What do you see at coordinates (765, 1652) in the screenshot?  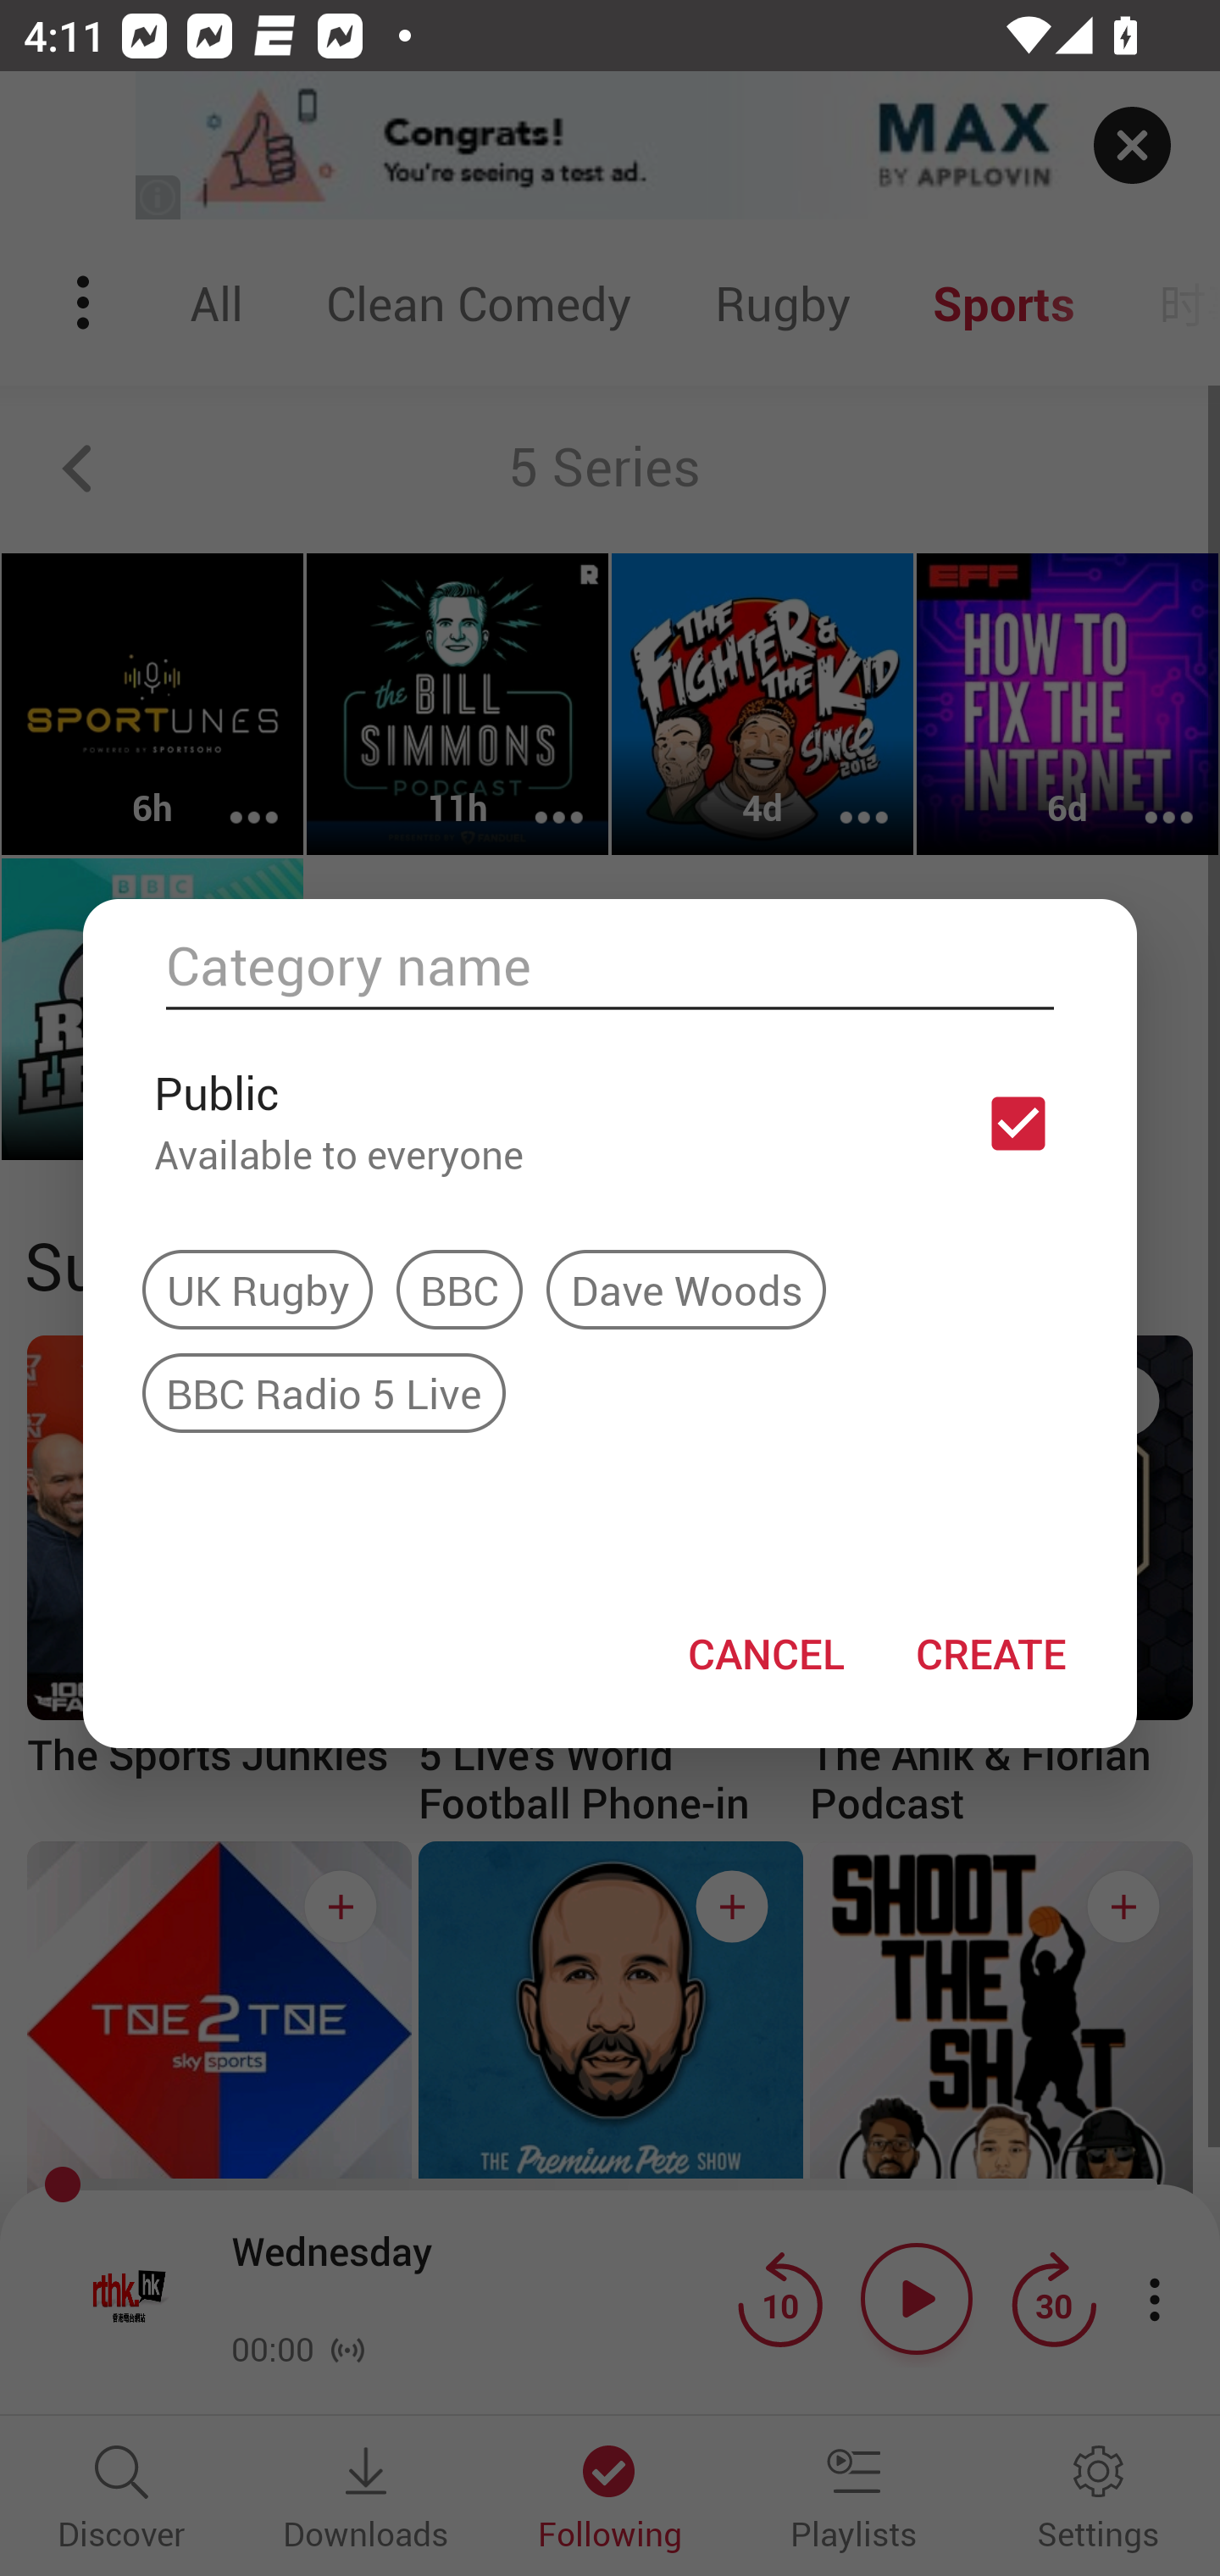 I see `CANCEL` at bounding box center [765, 1652].